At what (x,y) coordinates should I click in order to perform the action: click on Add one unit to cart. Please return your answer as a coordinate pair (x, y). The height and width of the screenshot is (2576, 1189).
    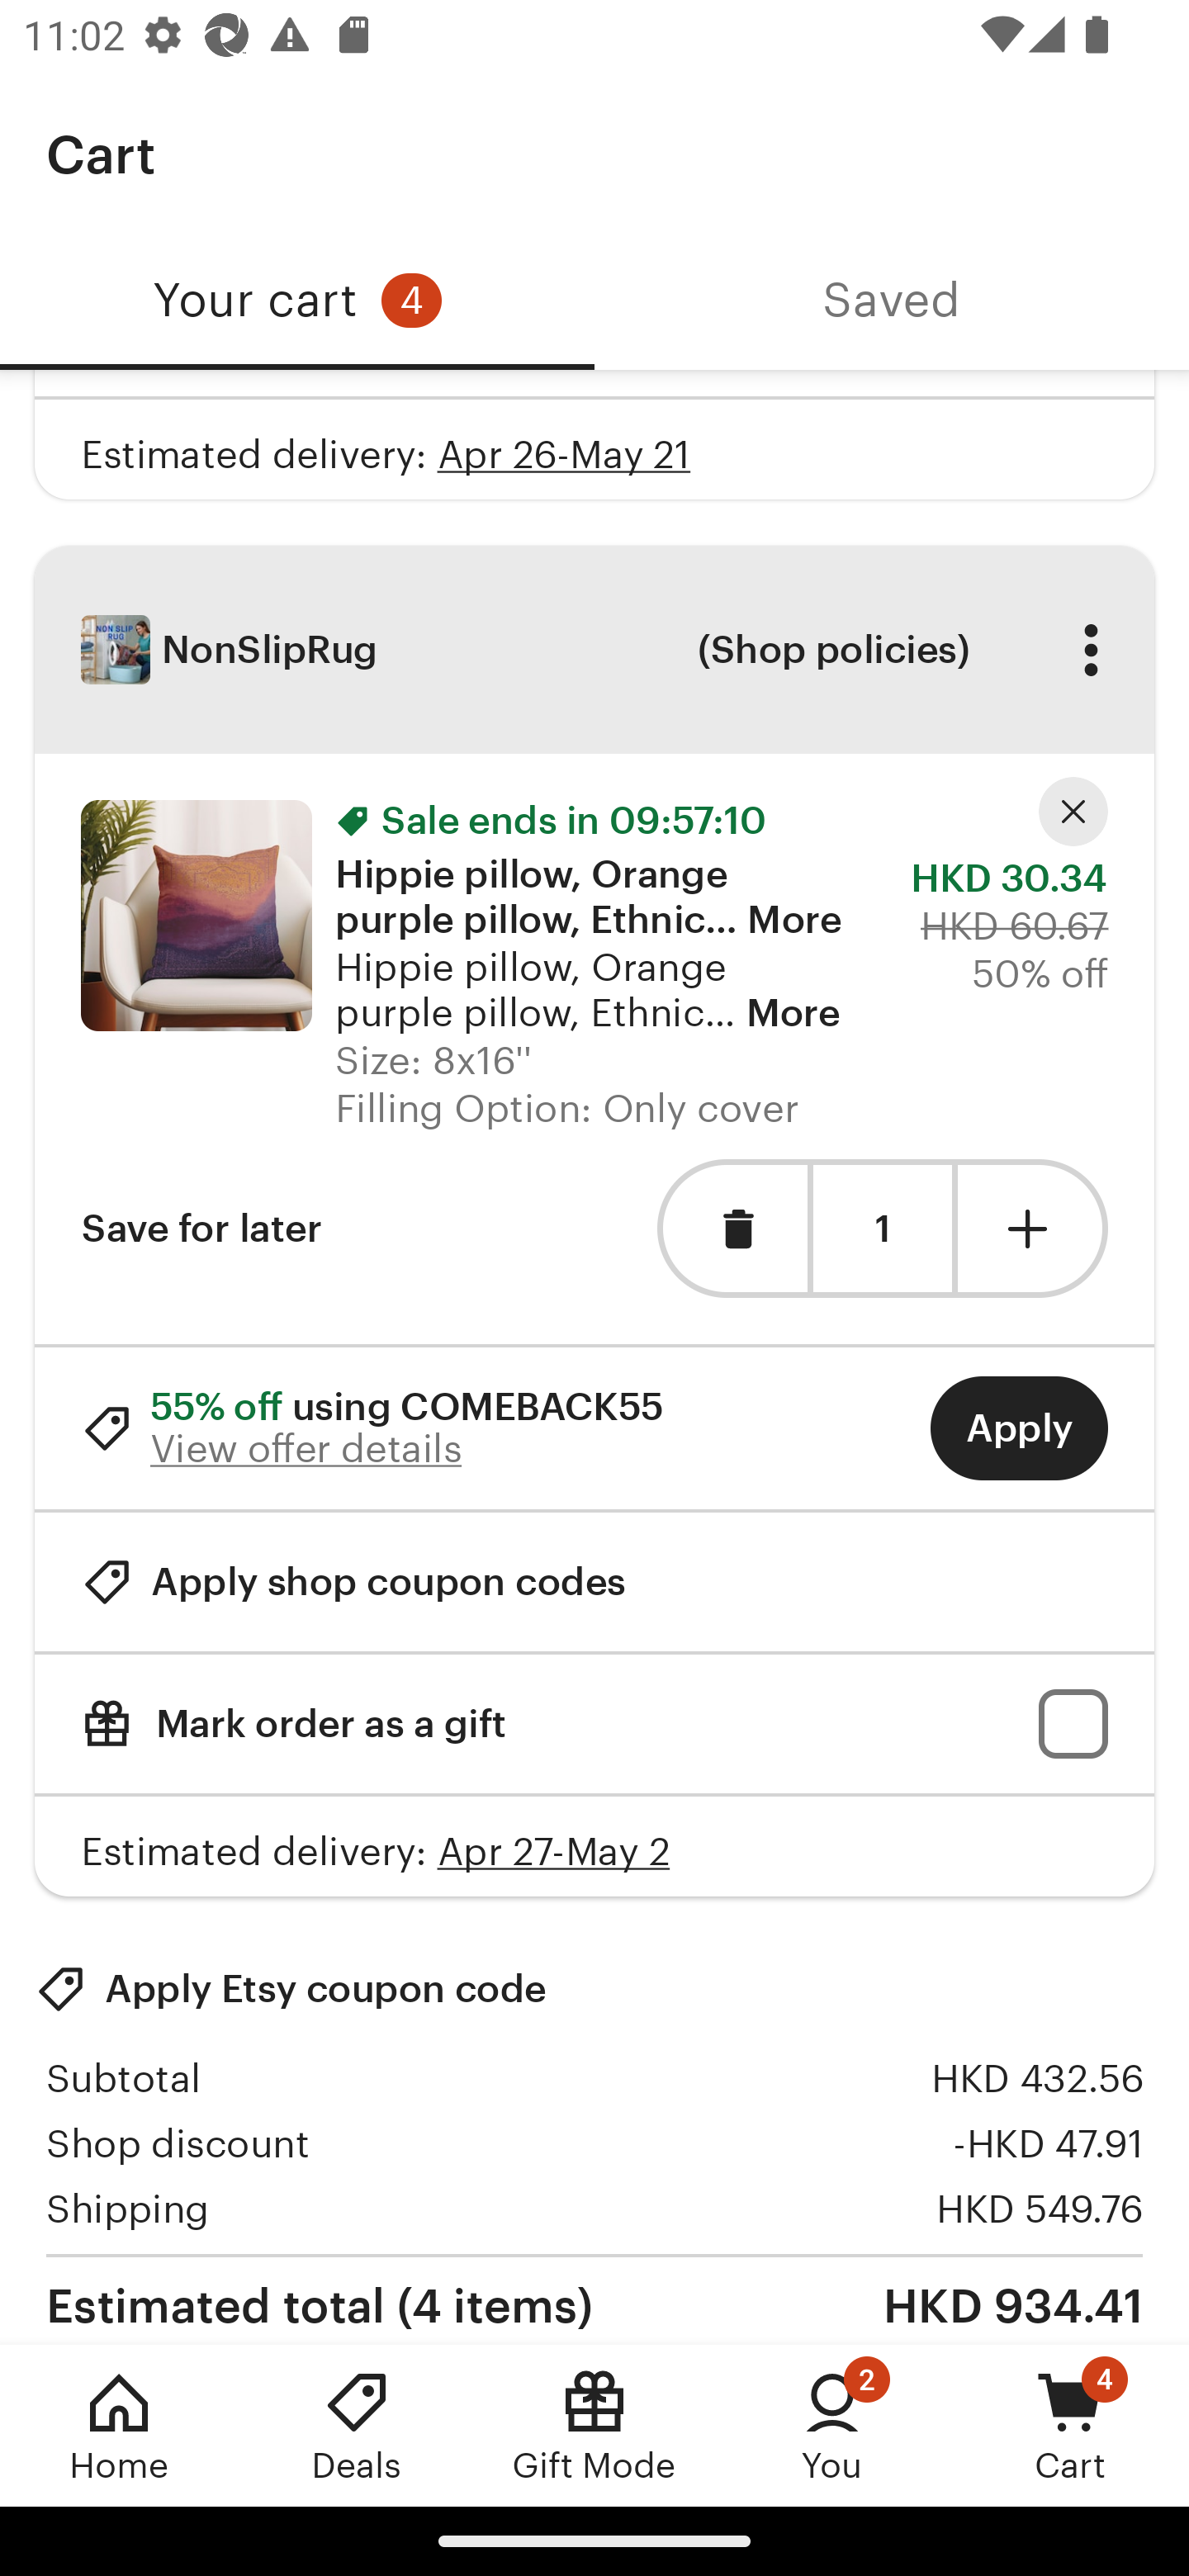
    Looking at the image, I should click on (1033, 1229).